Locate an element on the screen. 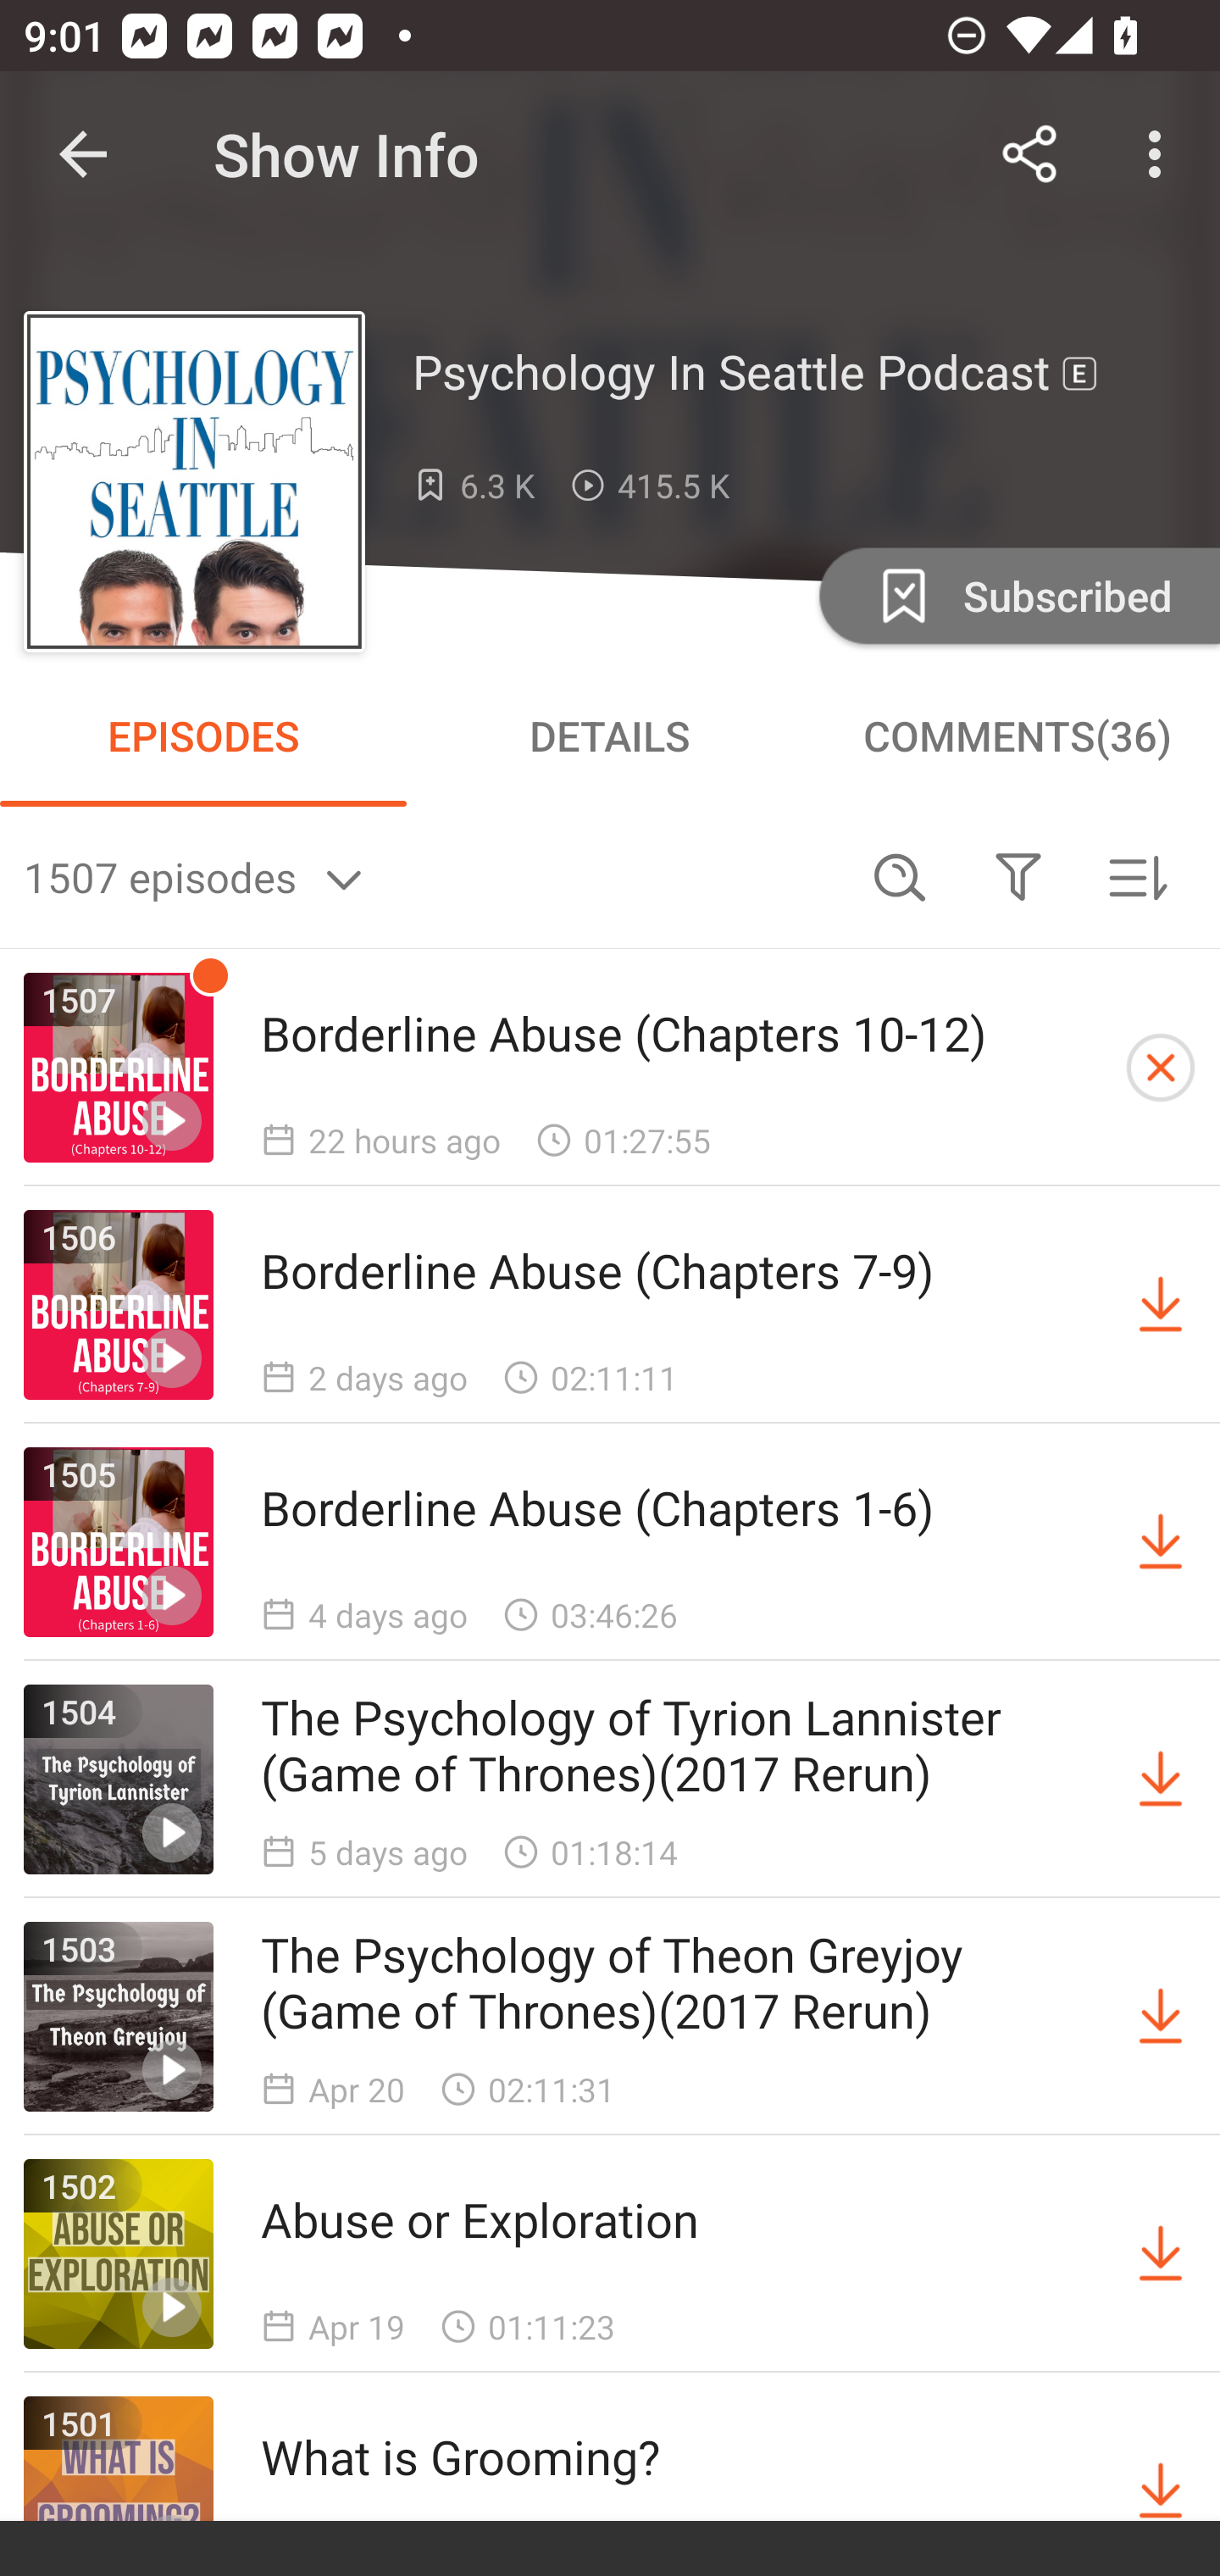 This screenshot has width=1220, height=2576. Unsubscribe Subscribed is located at coordinates (1017, 595).